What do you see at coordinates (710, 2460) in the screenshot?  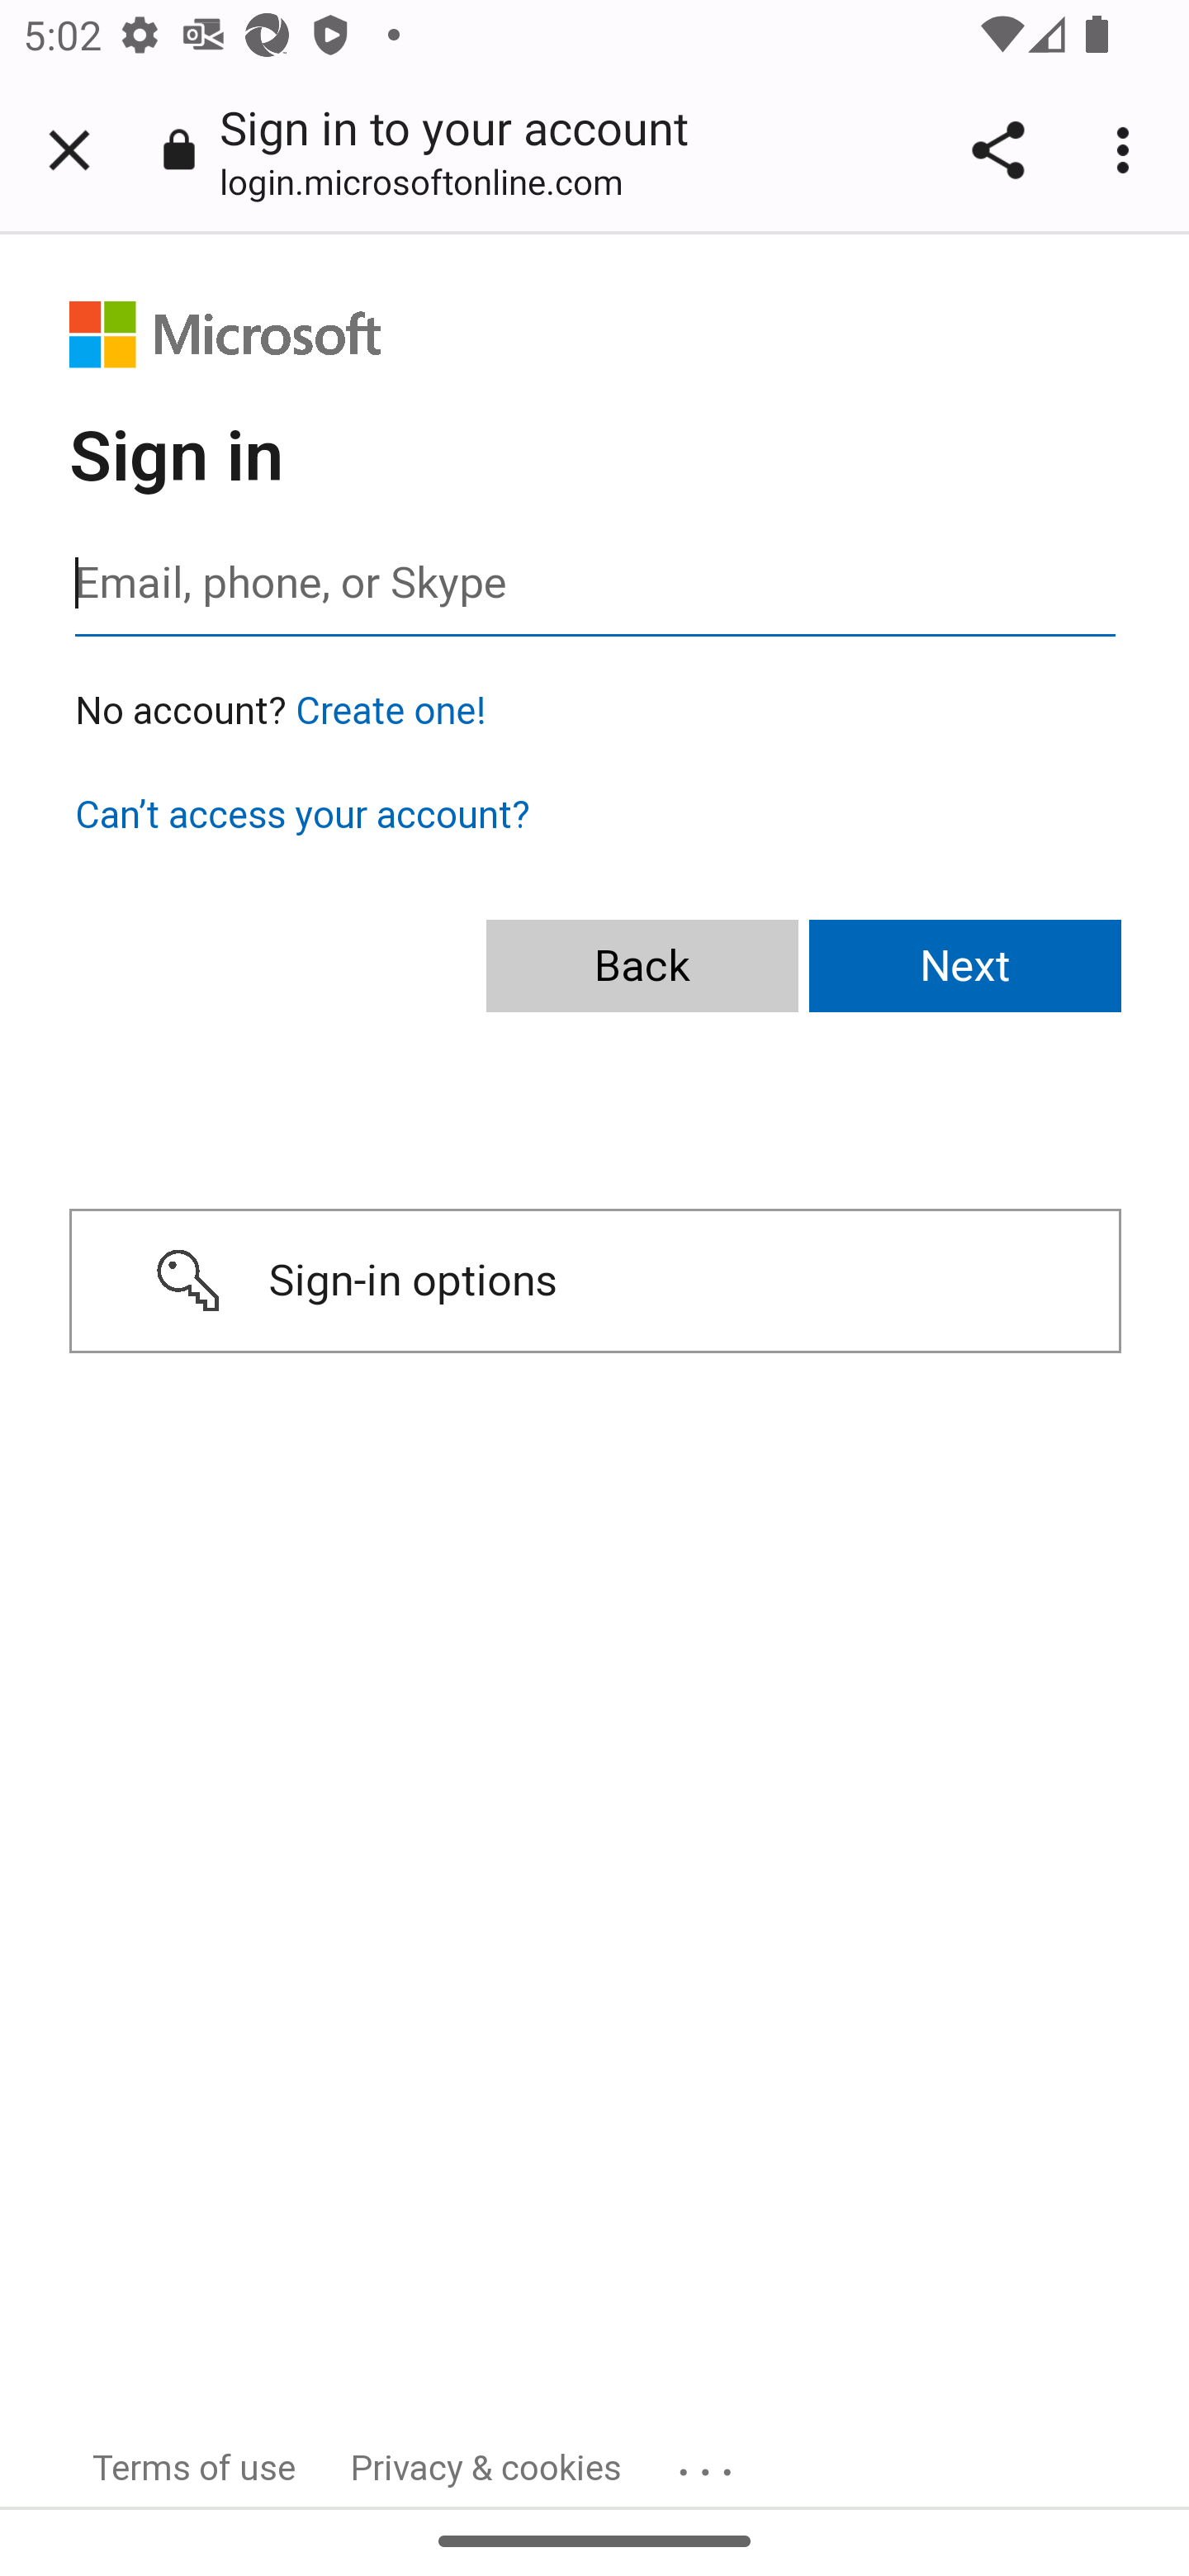 I see `Click here for troubleshooting information` at bounding box center [710, 2460].